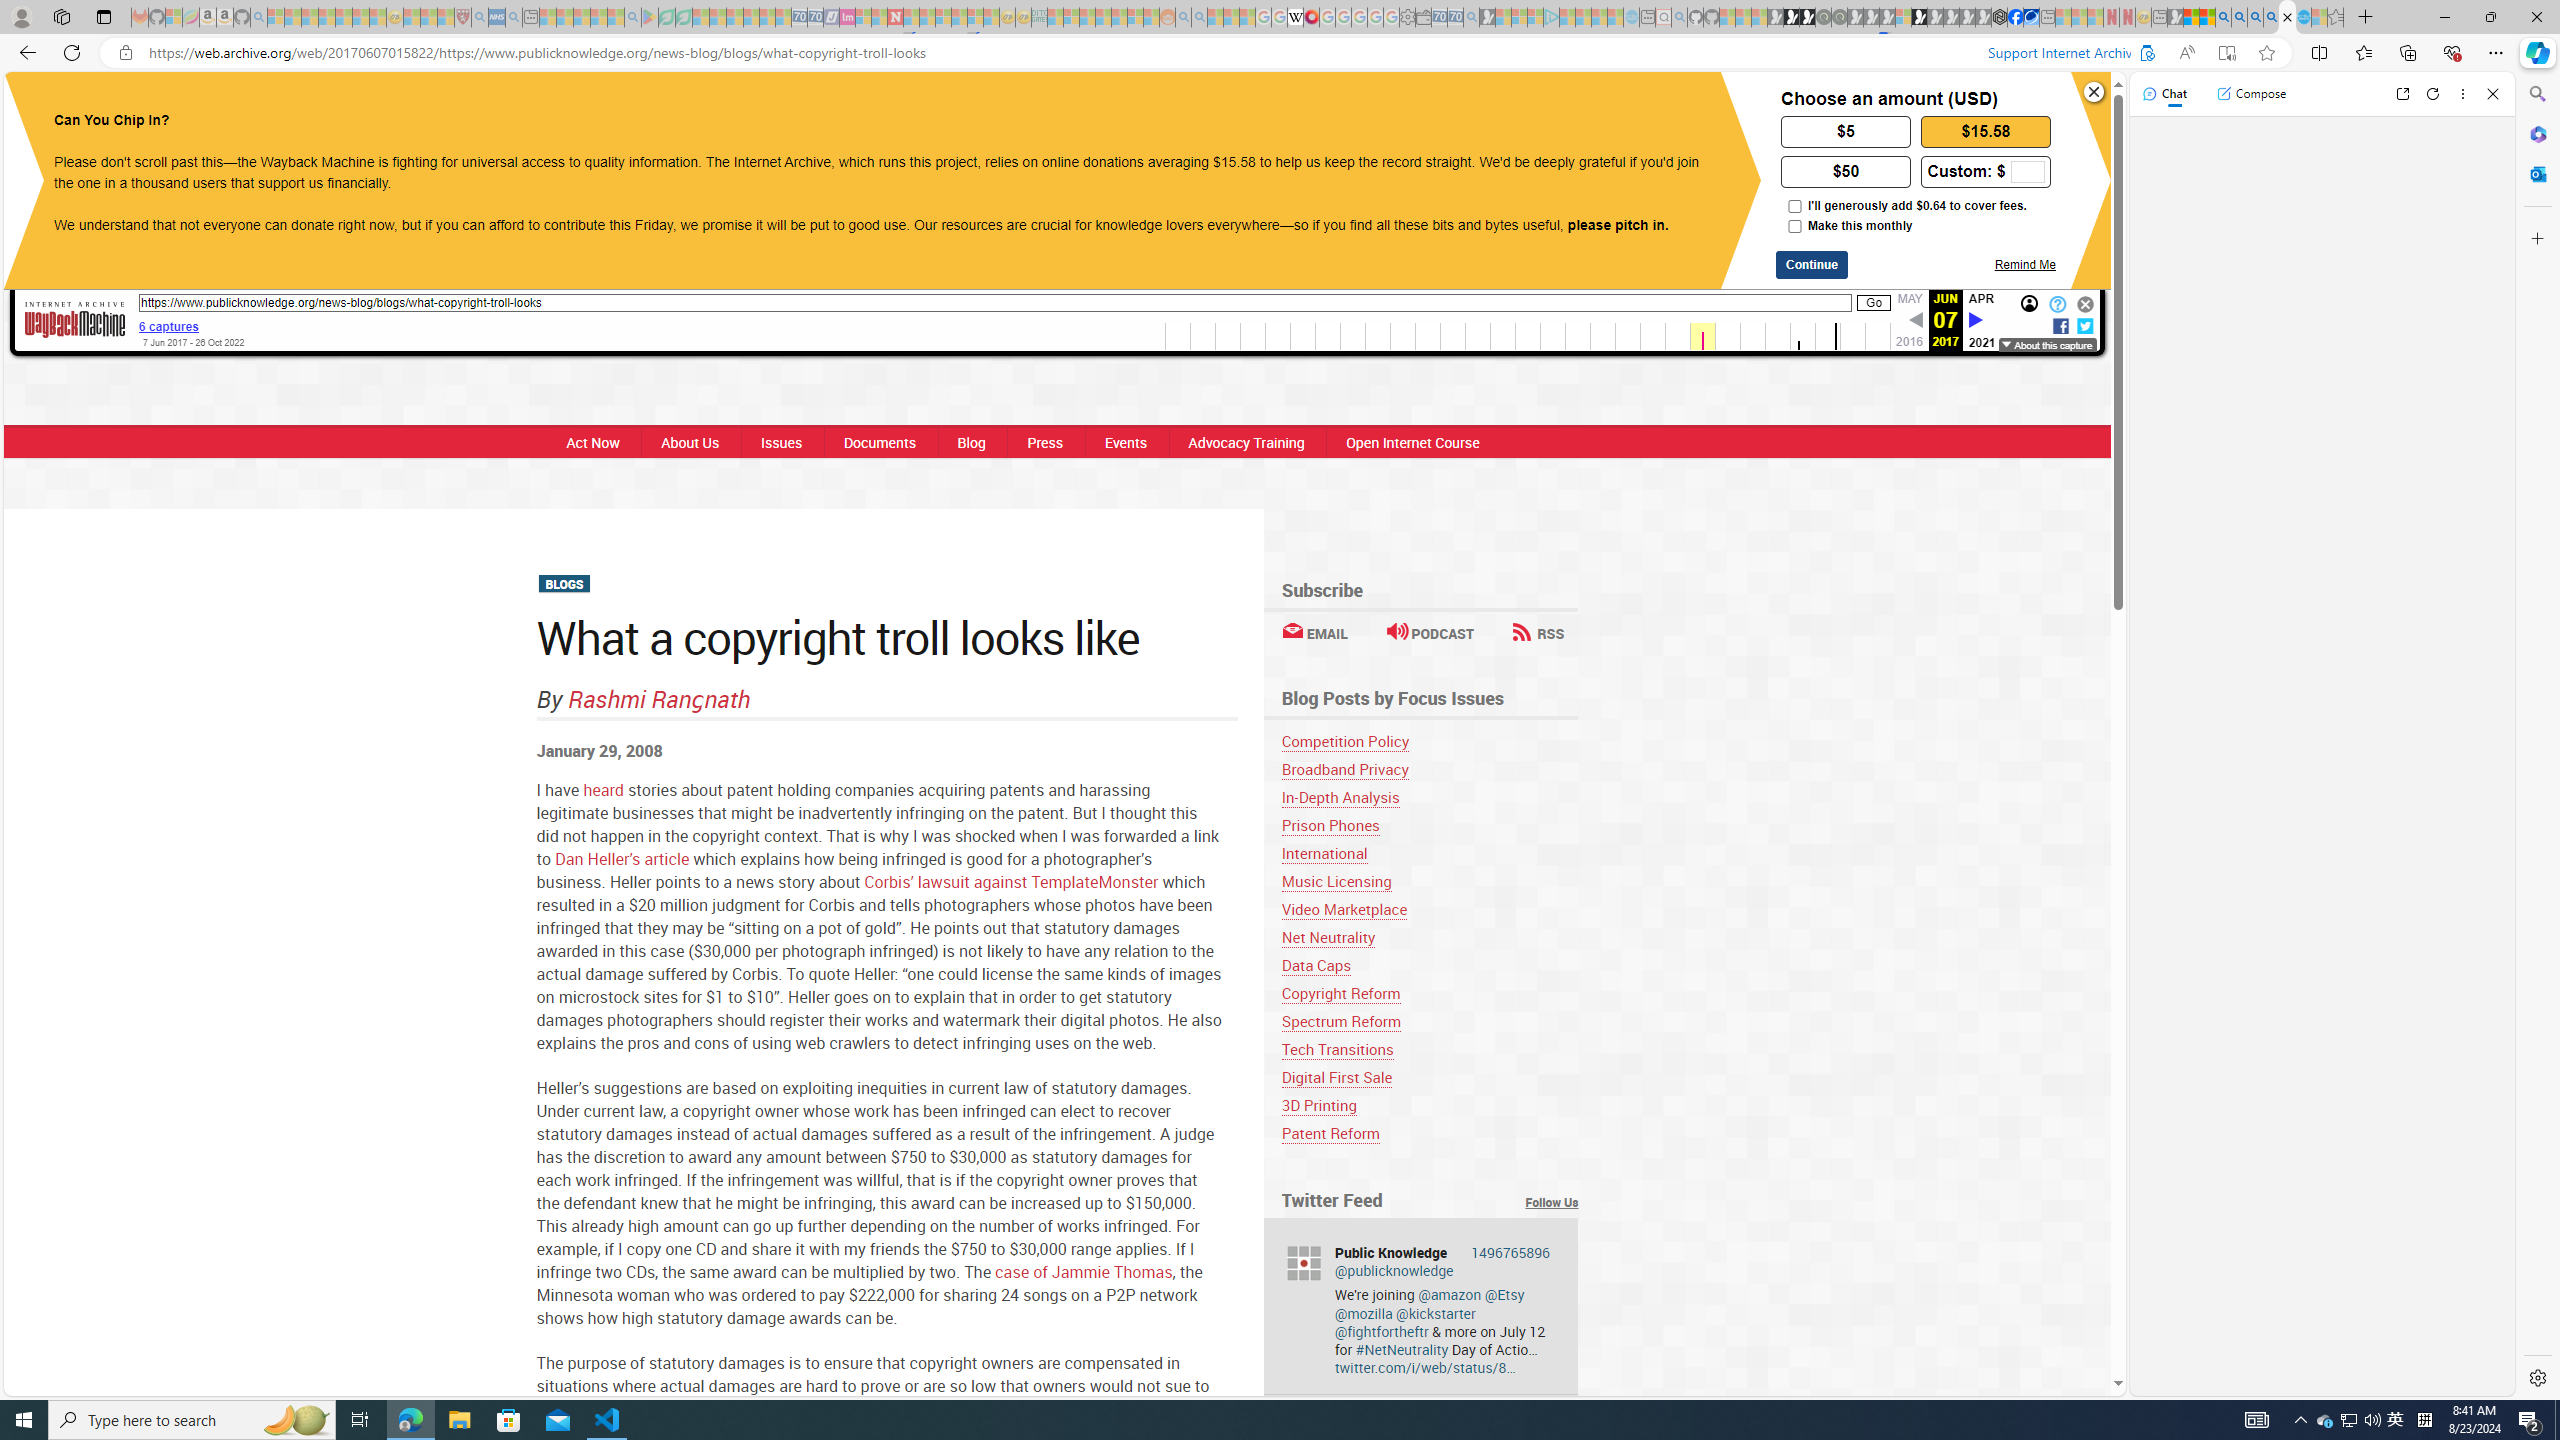 This screenshot has height=1440, width=2560. What do you see at coordinates (2251, 93) in the screenshot?
I see `Compose` at bounding box center [2251, 93].